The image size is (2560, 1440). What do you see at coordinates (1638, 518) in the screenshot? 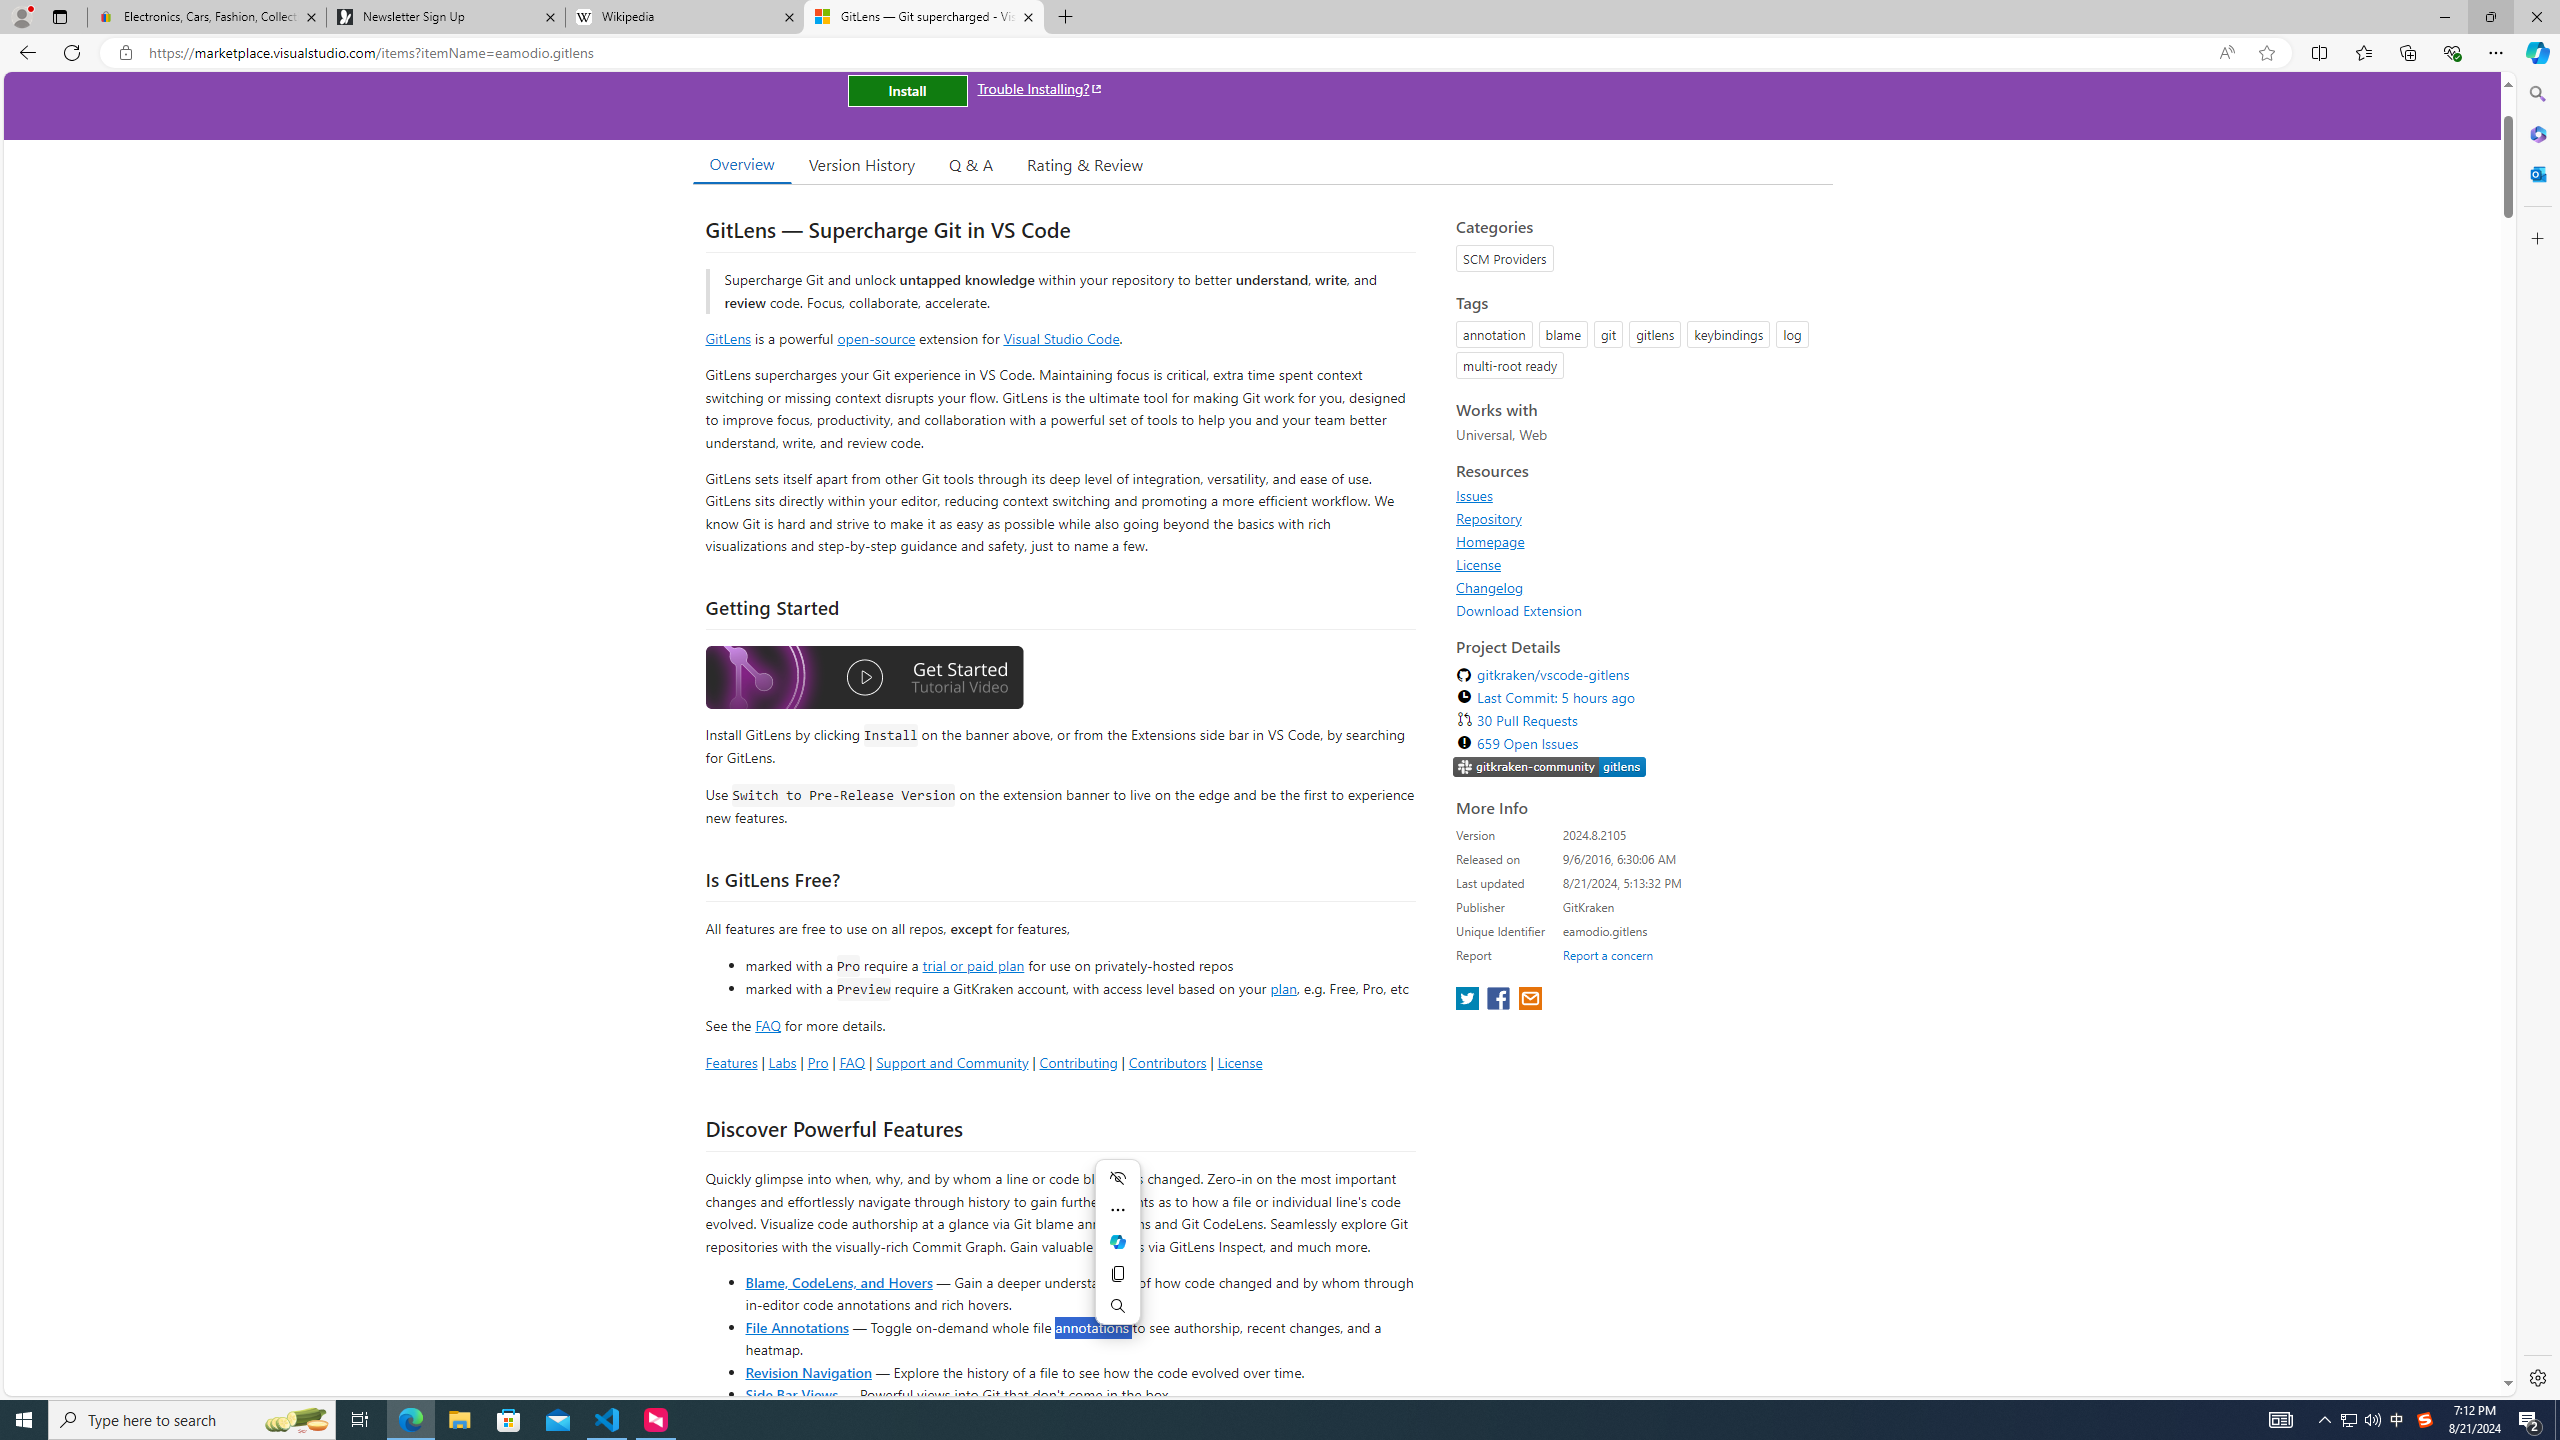
I see `Repository` at bounding box center [1638, 518].